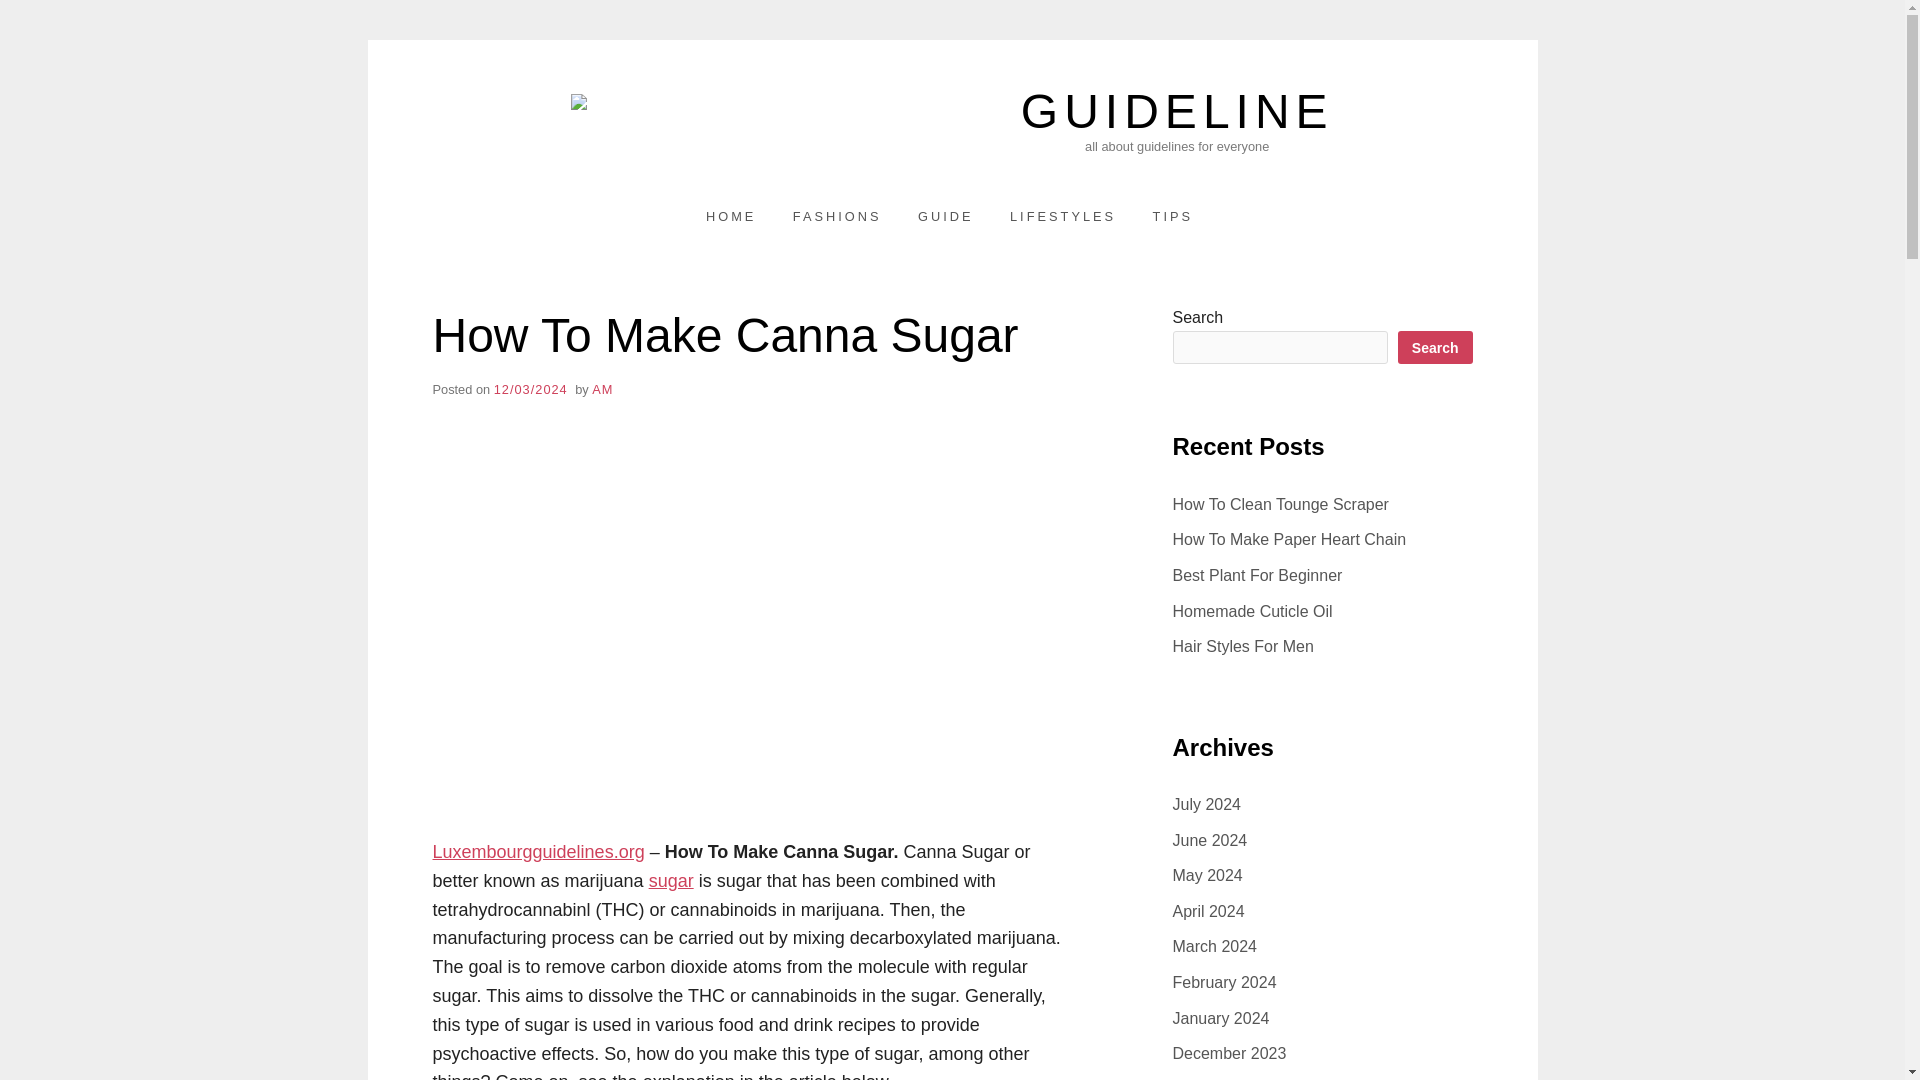 Image resolution: width=1920 pixels, height=1080 pixels. I want to click on GUIDE, so click(946, 216).